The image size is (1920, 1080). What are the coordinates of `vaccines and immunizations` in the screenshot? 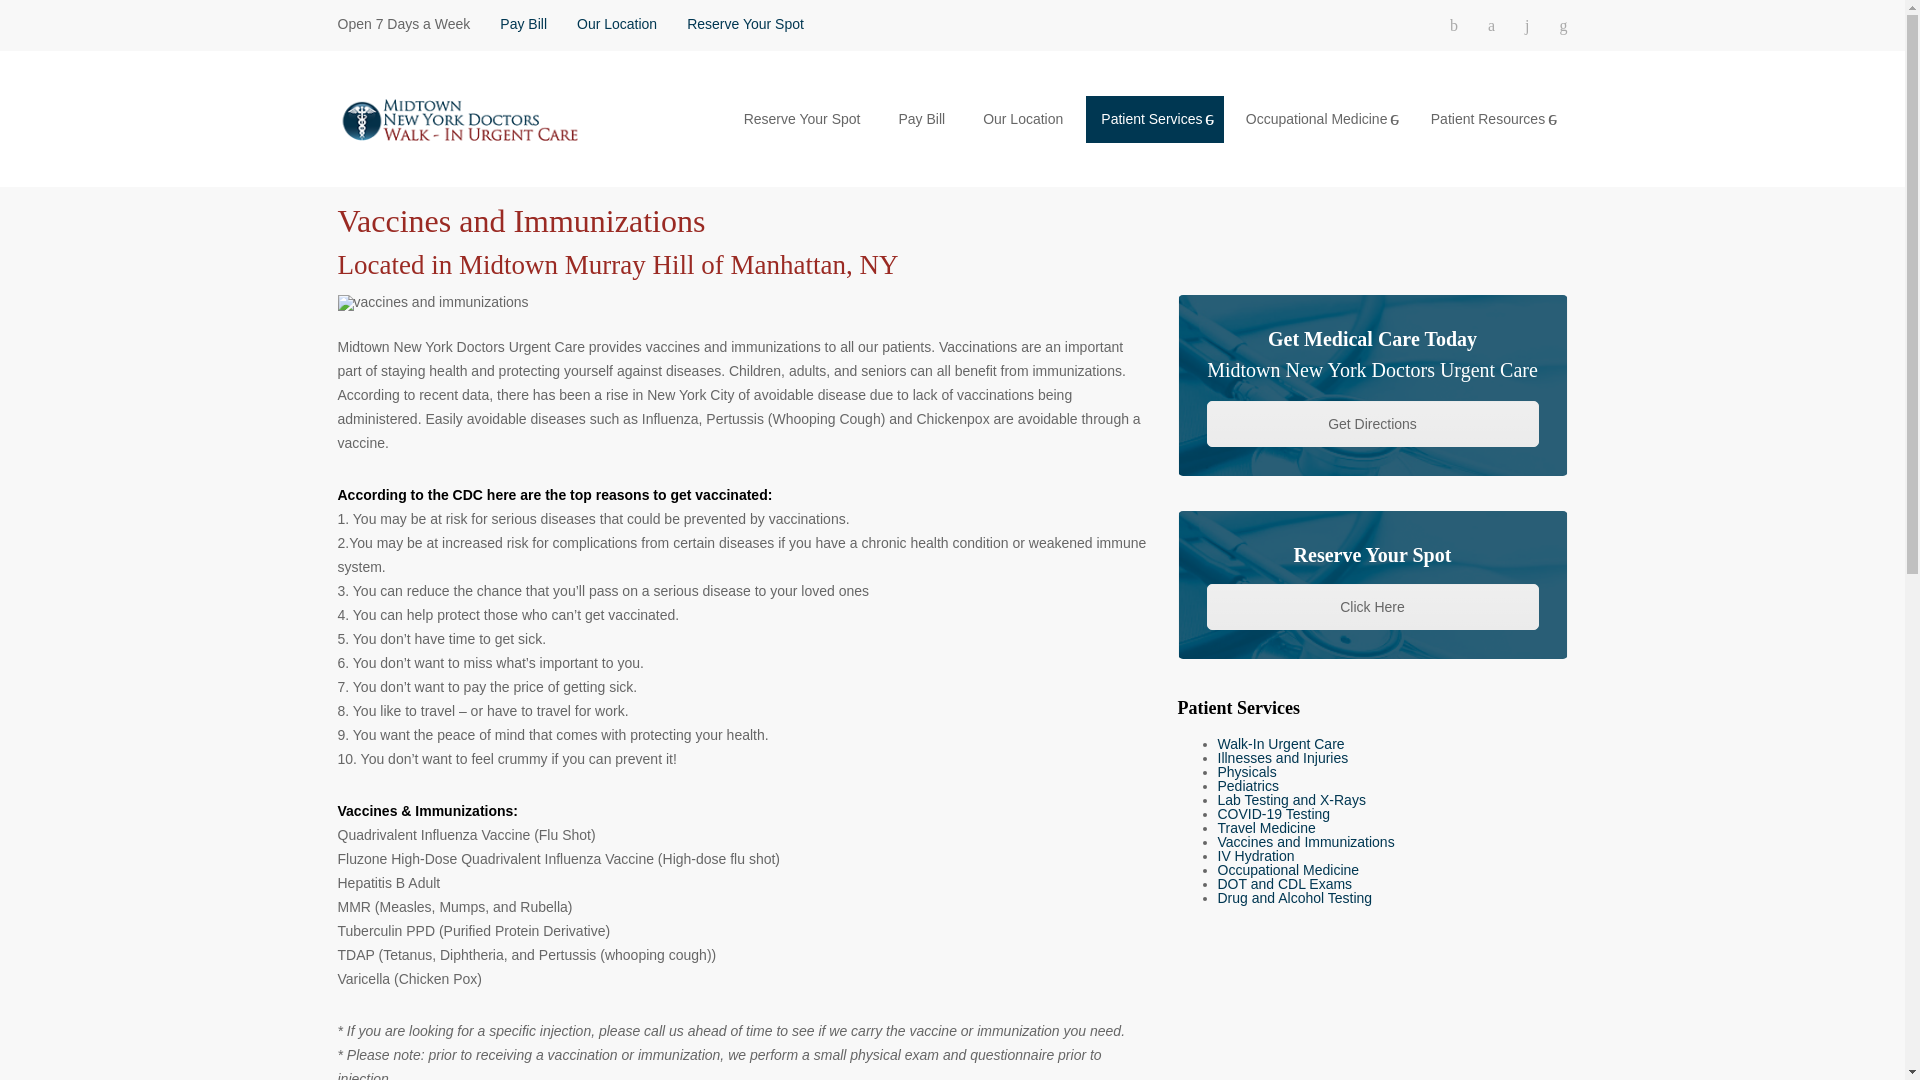 It's located at (433, 302).